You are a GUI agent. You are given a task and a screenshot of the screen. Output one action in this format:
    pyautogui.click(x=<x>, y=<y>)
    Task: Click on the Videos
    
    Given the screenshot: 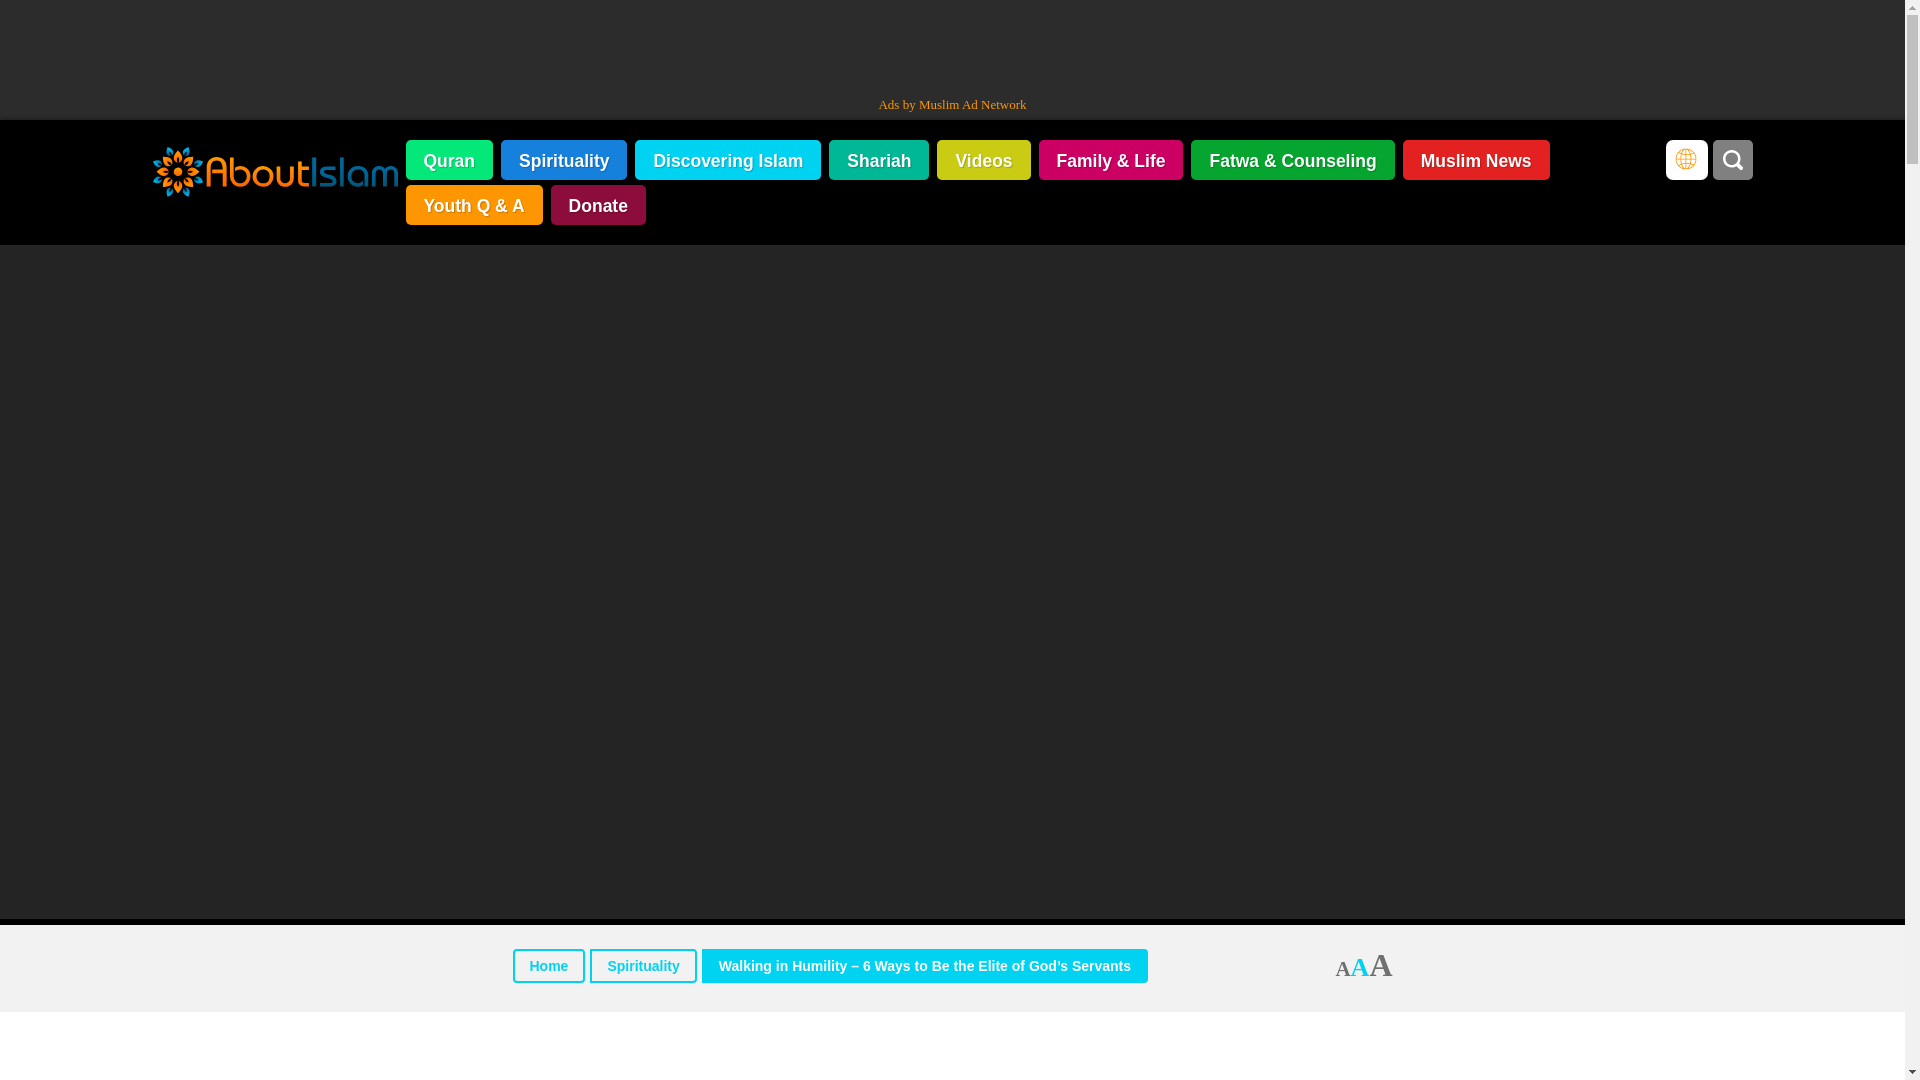 What is the action you would take?
    pyautogui.click(x=982, y=160)
    